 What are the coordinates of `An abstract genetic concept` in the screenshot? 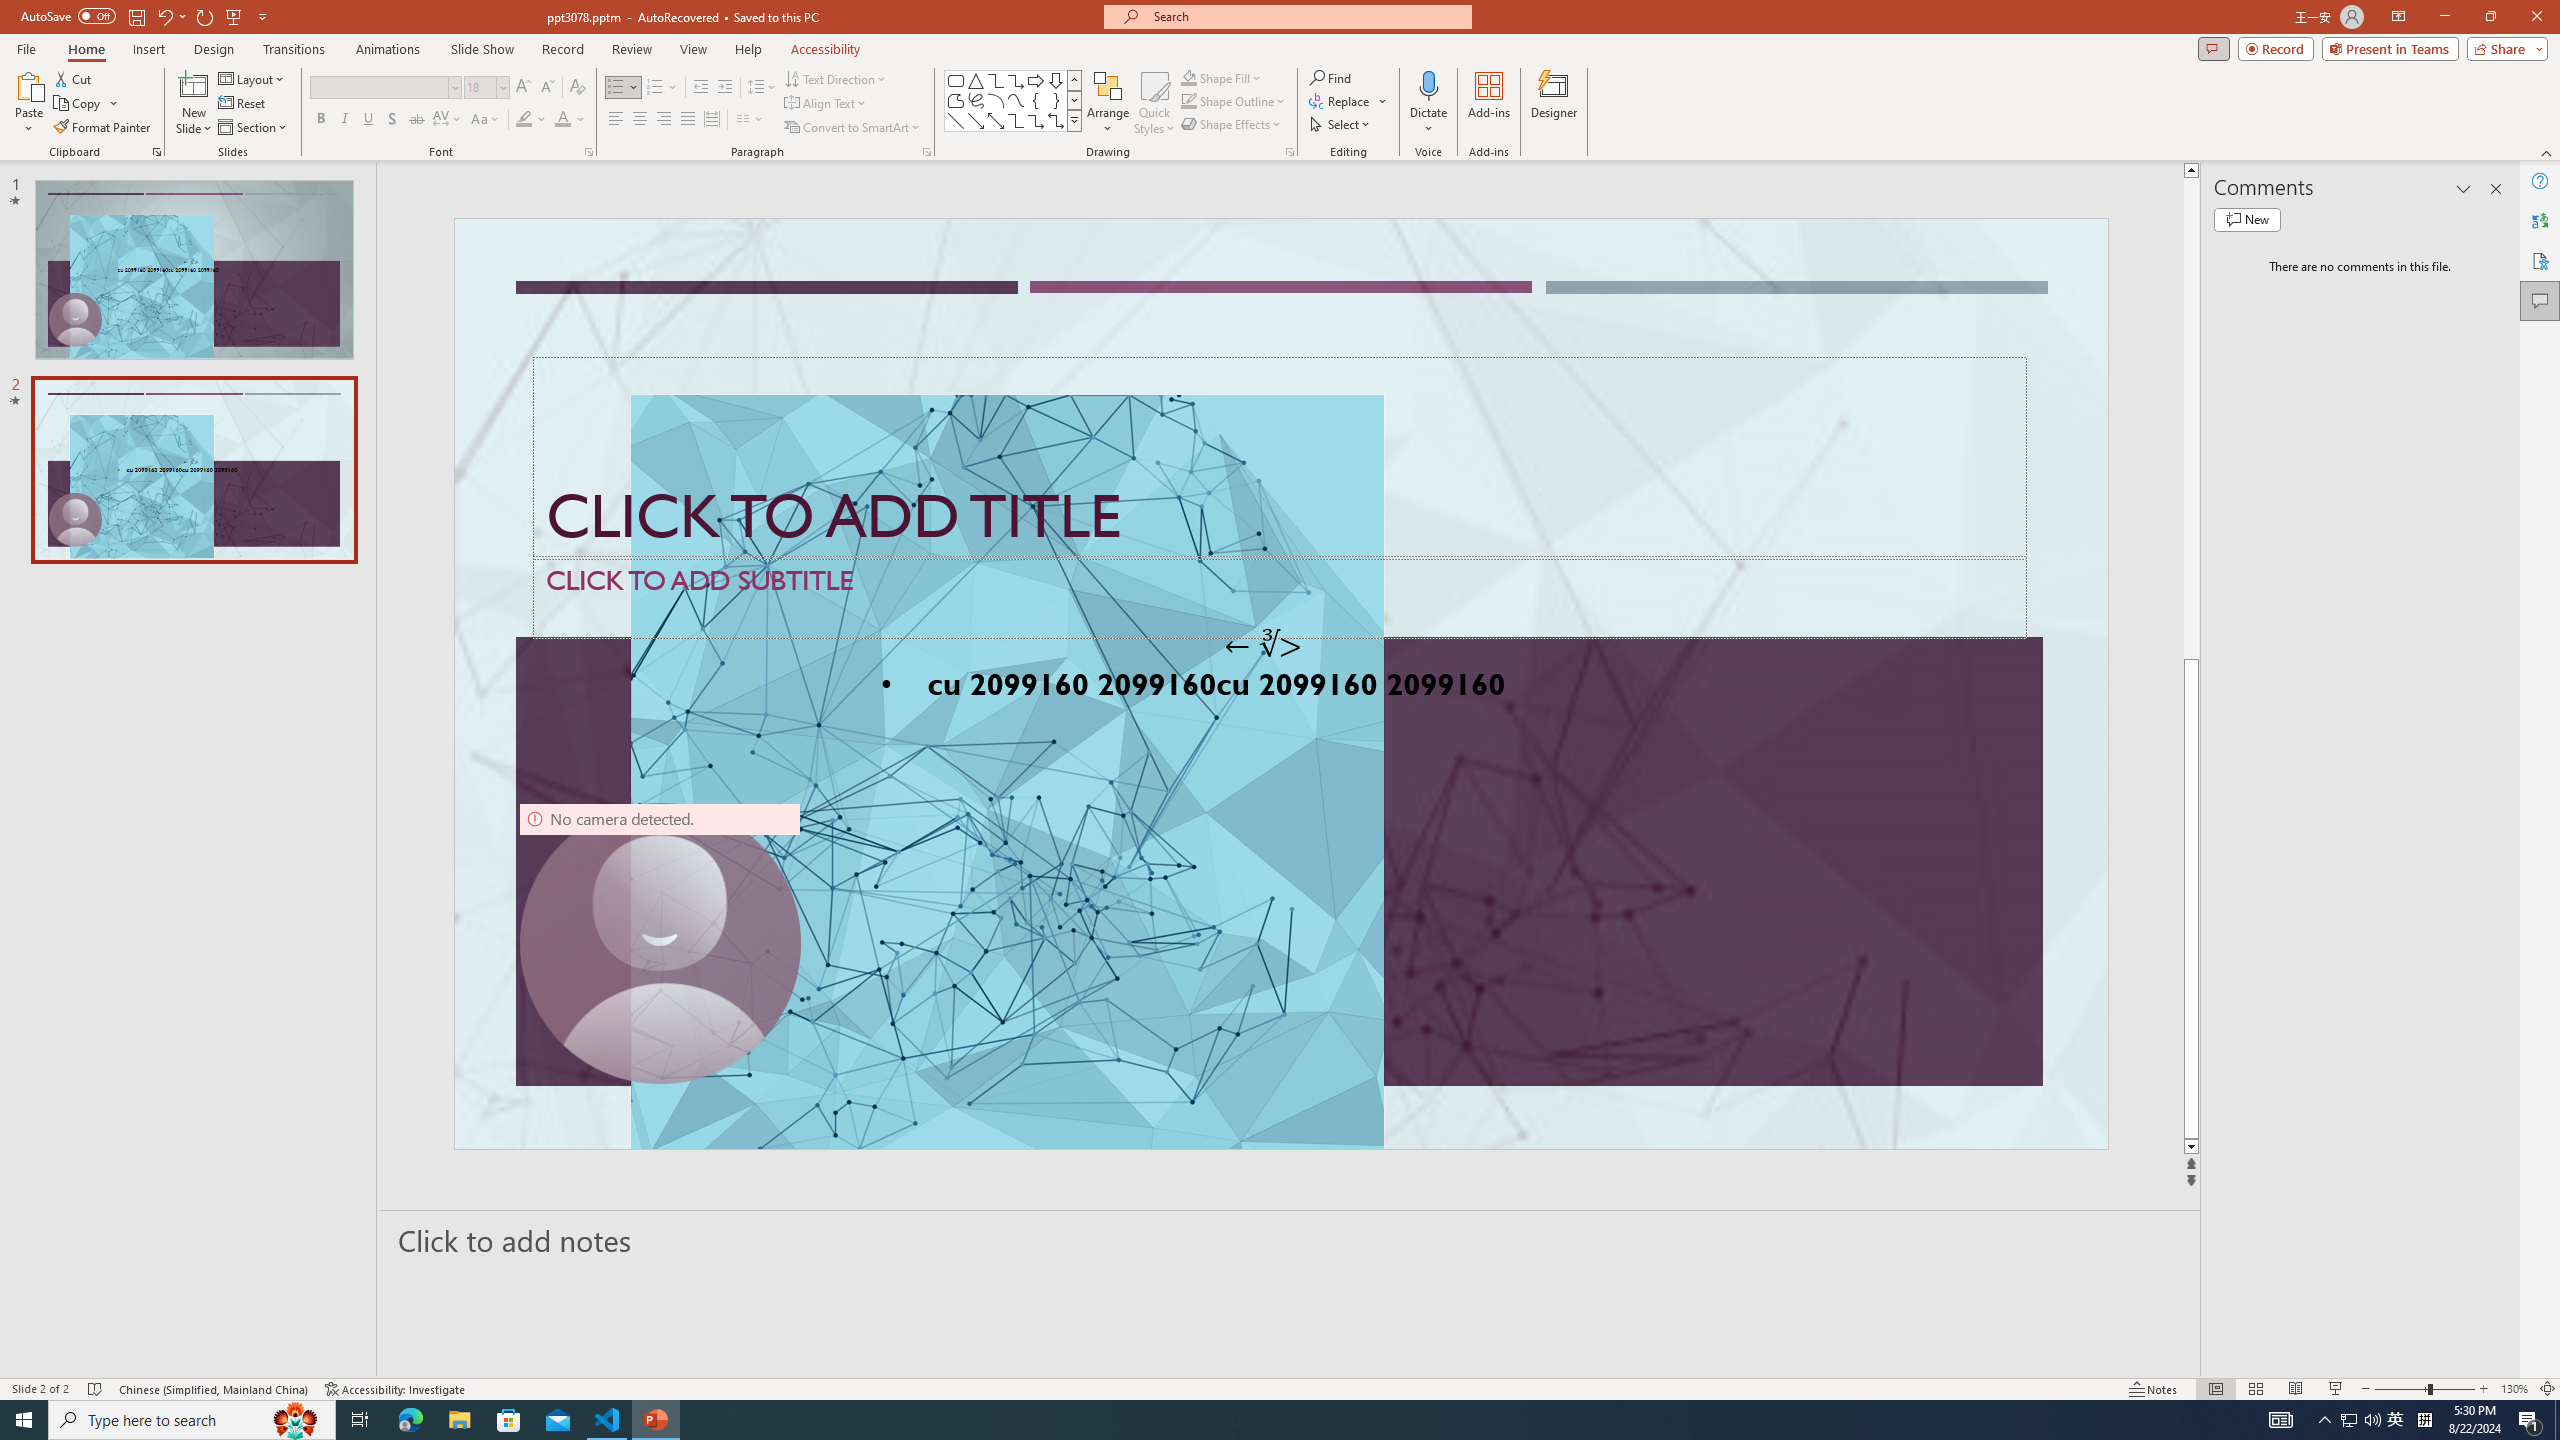 It's located at (1280, 684).